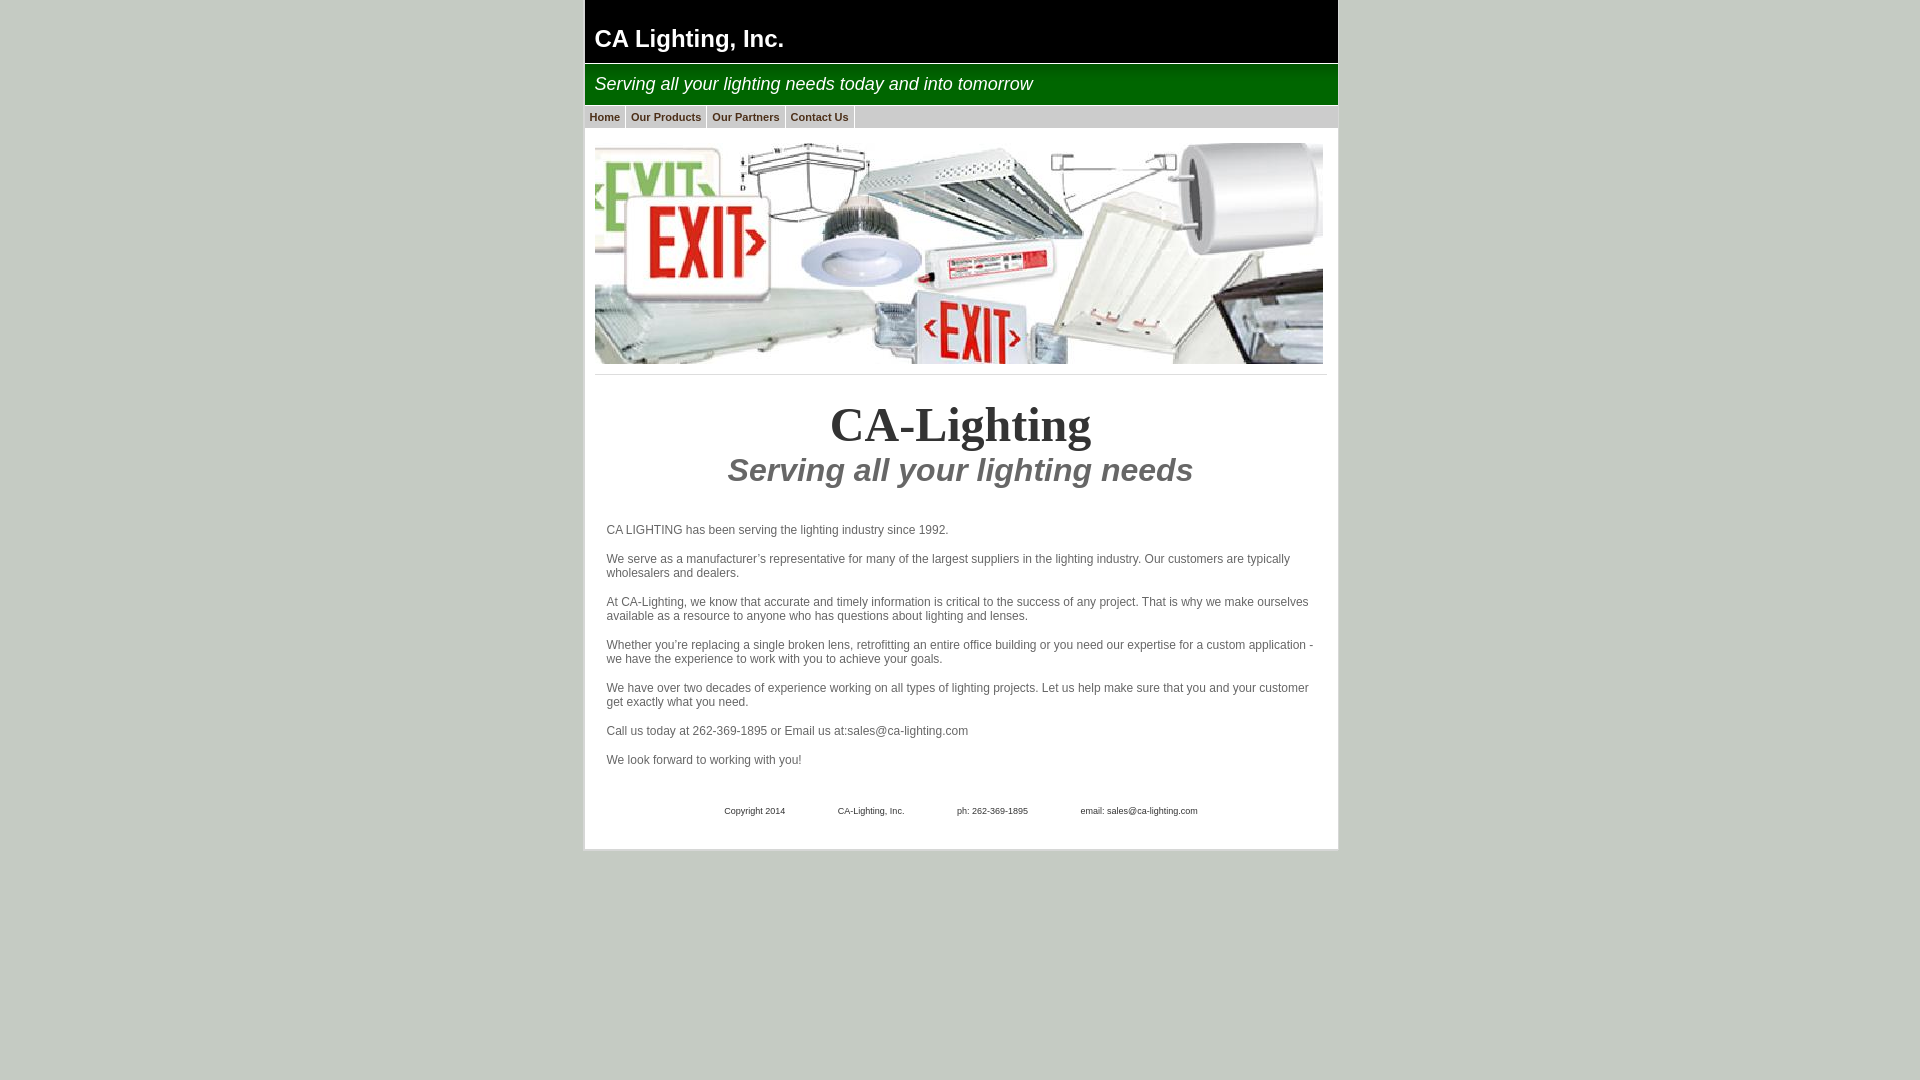 The height and width of the screenshot is (1080, 1920). What do you see at coordinates (666, 116) in the screenshot?
I see `Our Products` at bounding box center [666, 116].